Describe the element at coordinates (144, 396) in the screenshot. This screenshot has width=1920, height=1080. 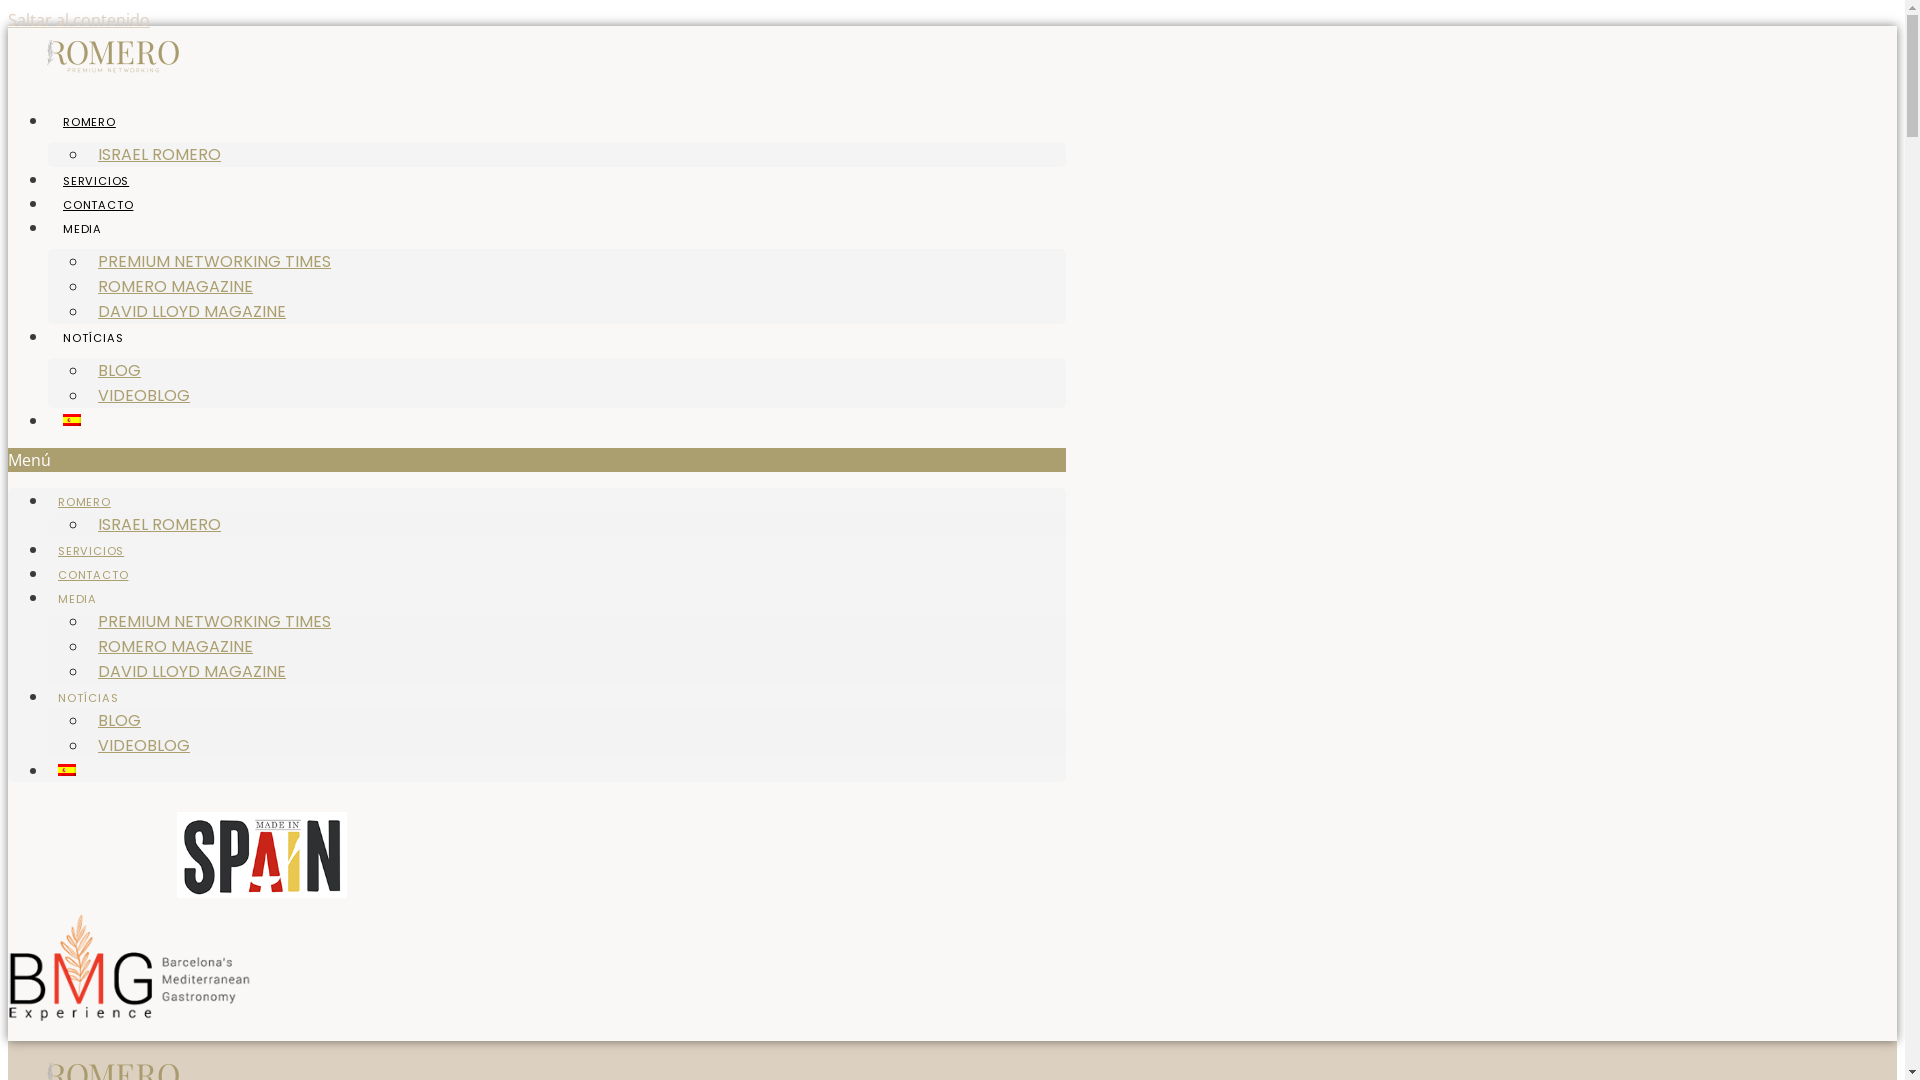
I see `VIDEOBLOG` at that location.